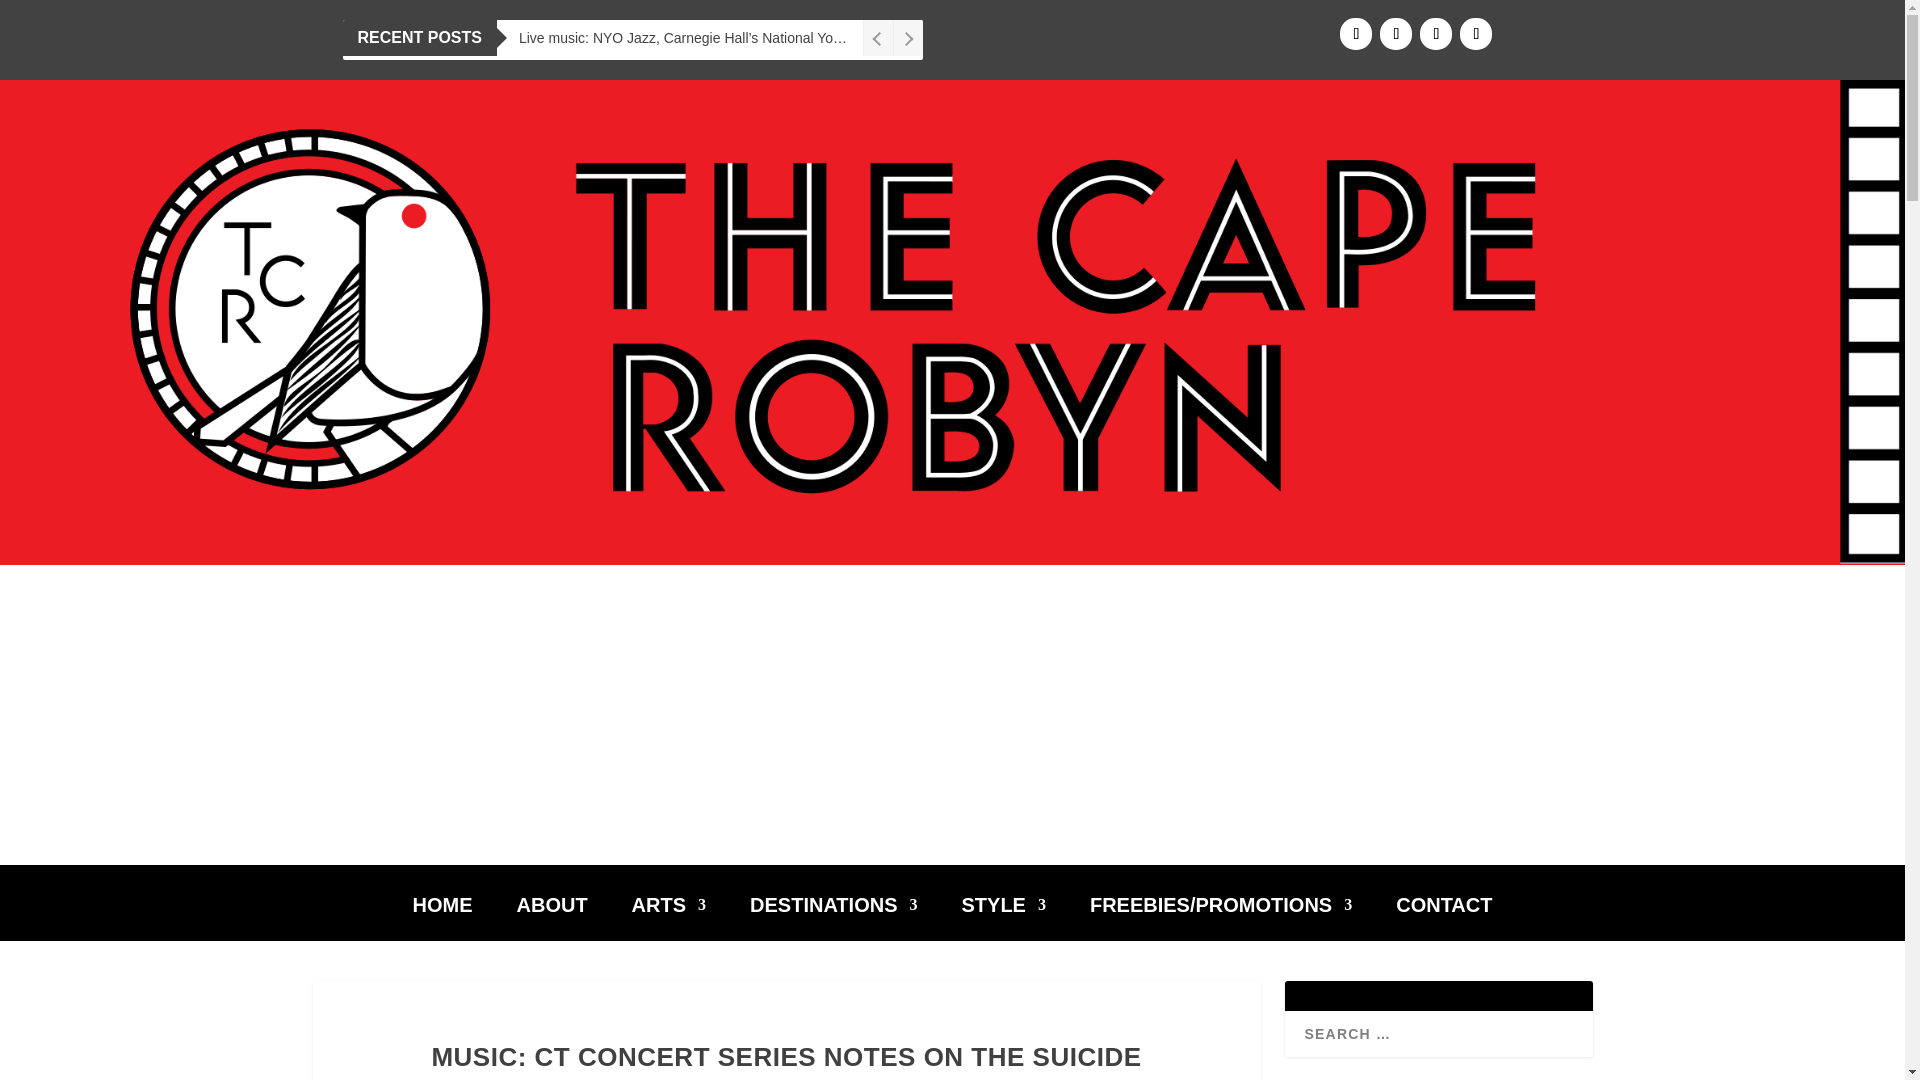 Image resolution: width=1920 pixels, height=1080 pixels. I want to click on Follow on Instagram, so click(1396, 34).